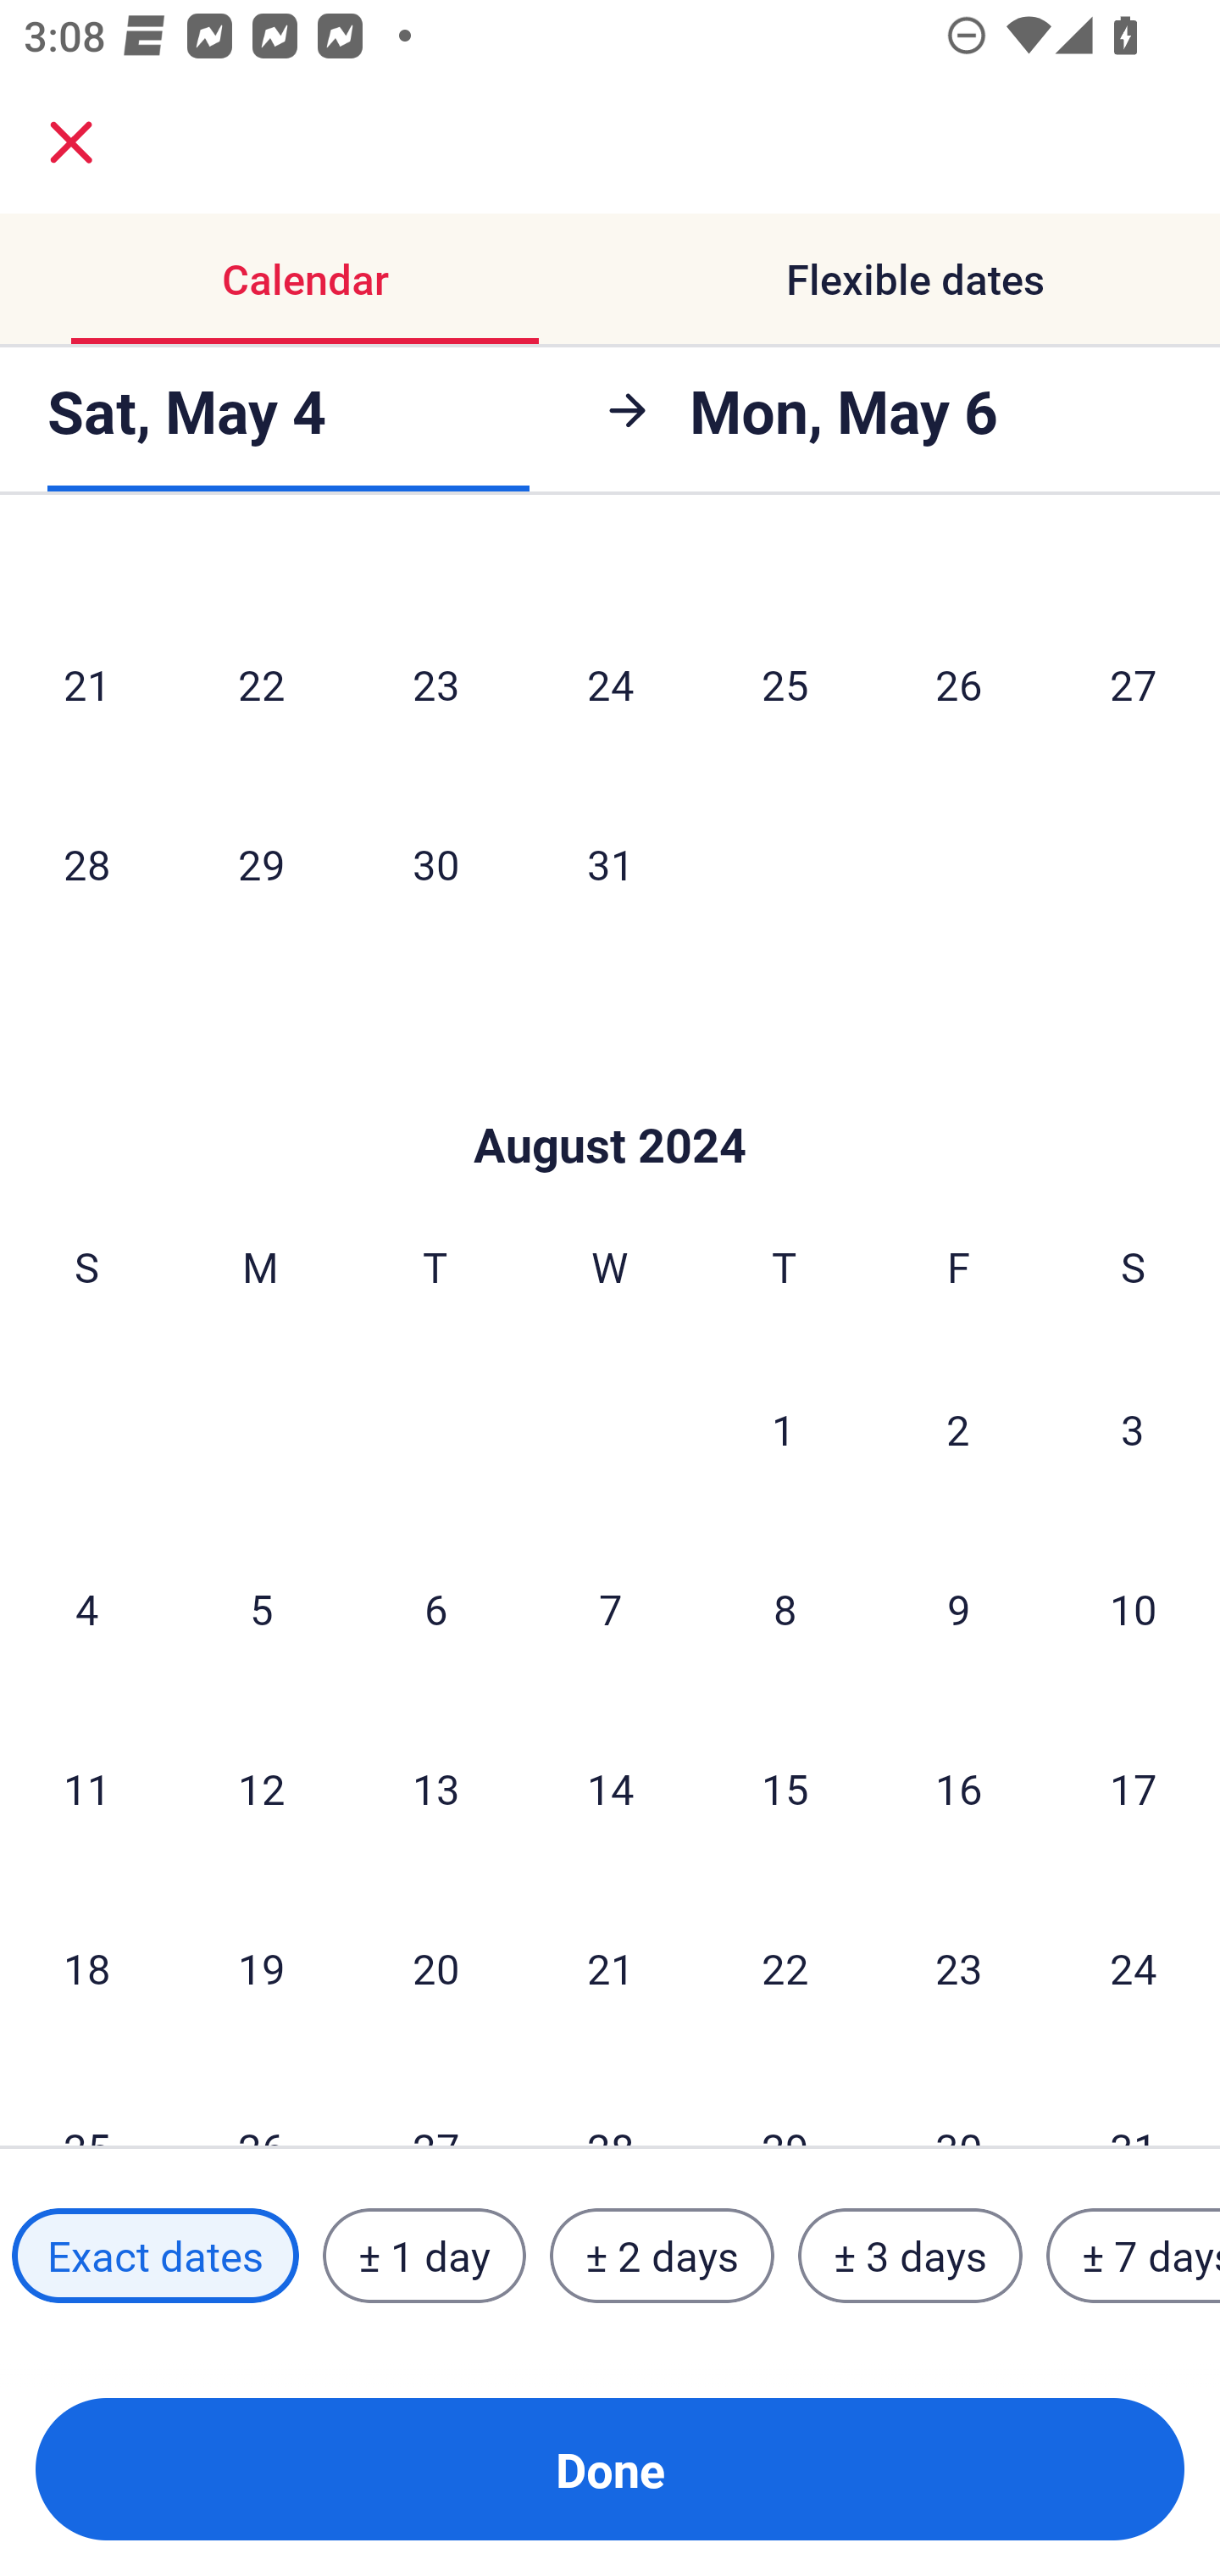  Describe the element at coordinates (958, 1428) in the screenshot. I see `2 Friday, August 2, 2024` at that location.